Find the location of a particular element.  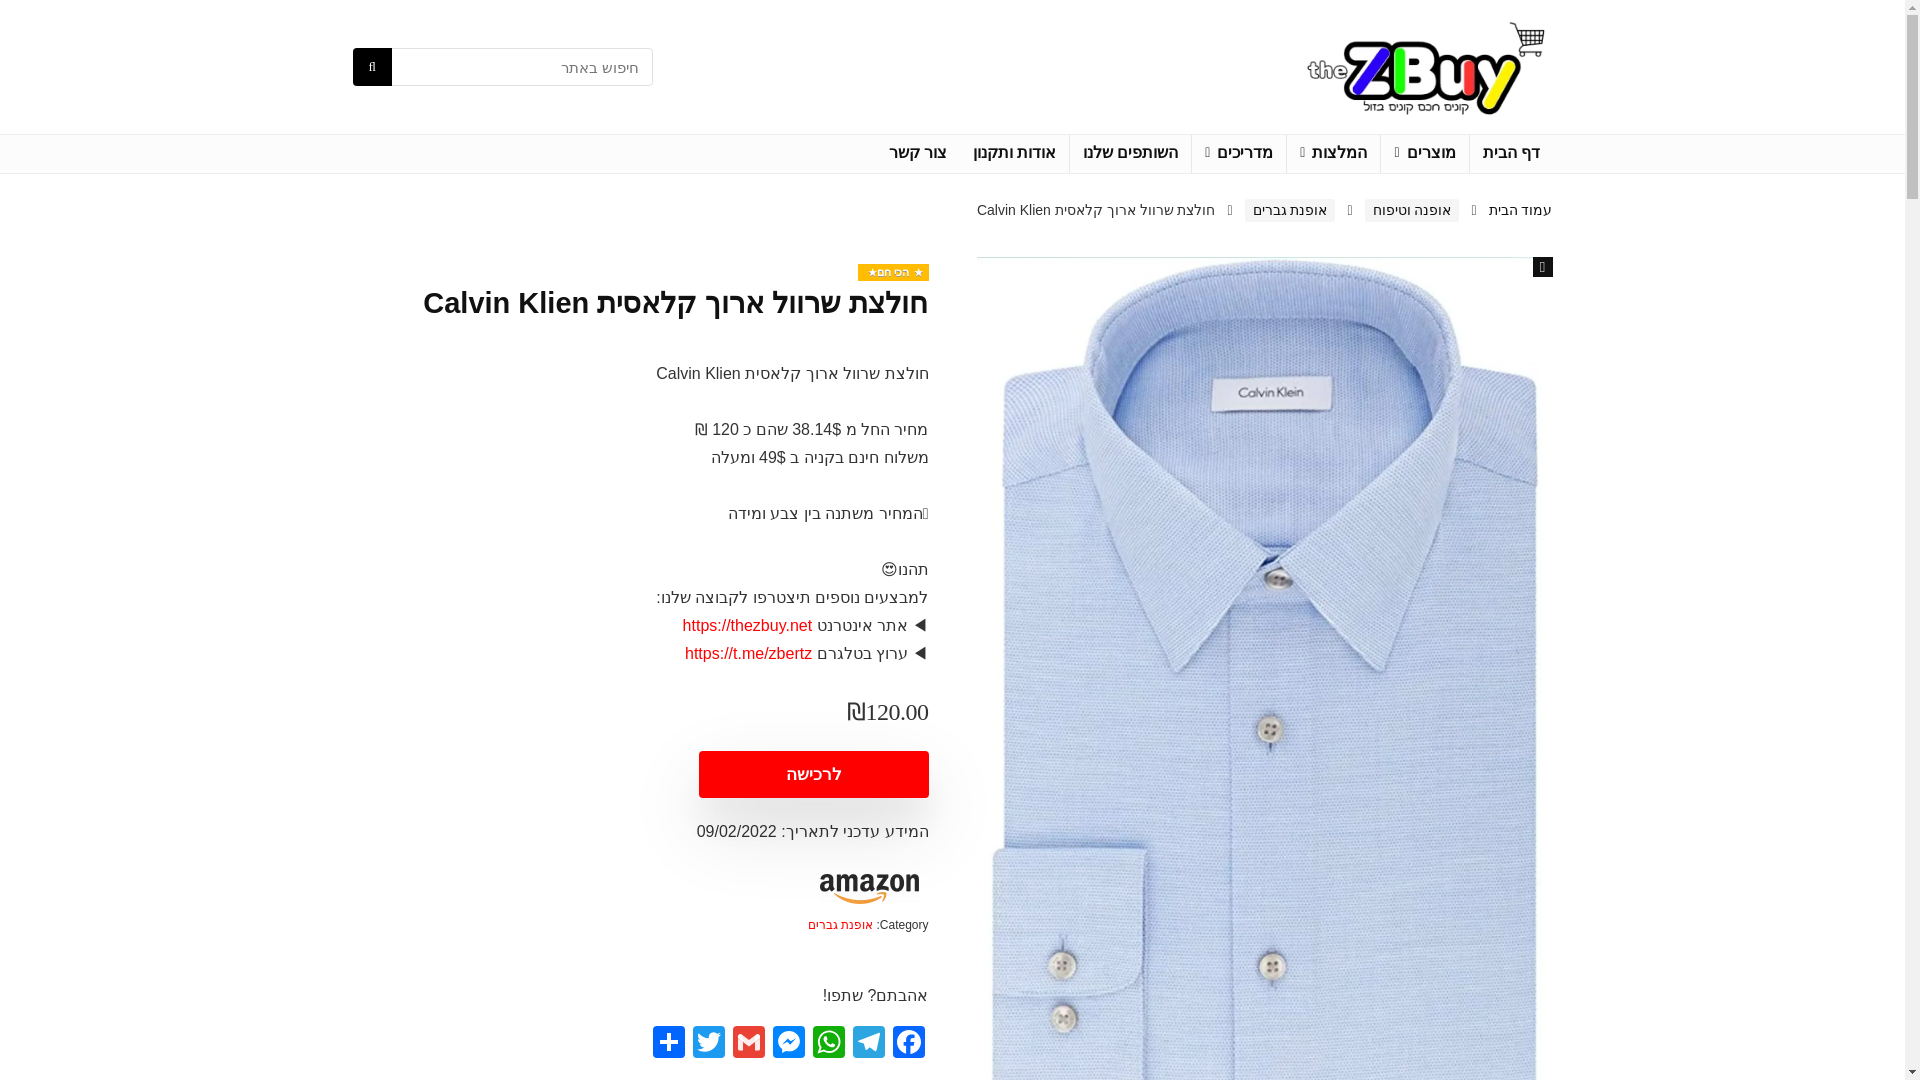

Facebook is located at coordinates (907, 1044).